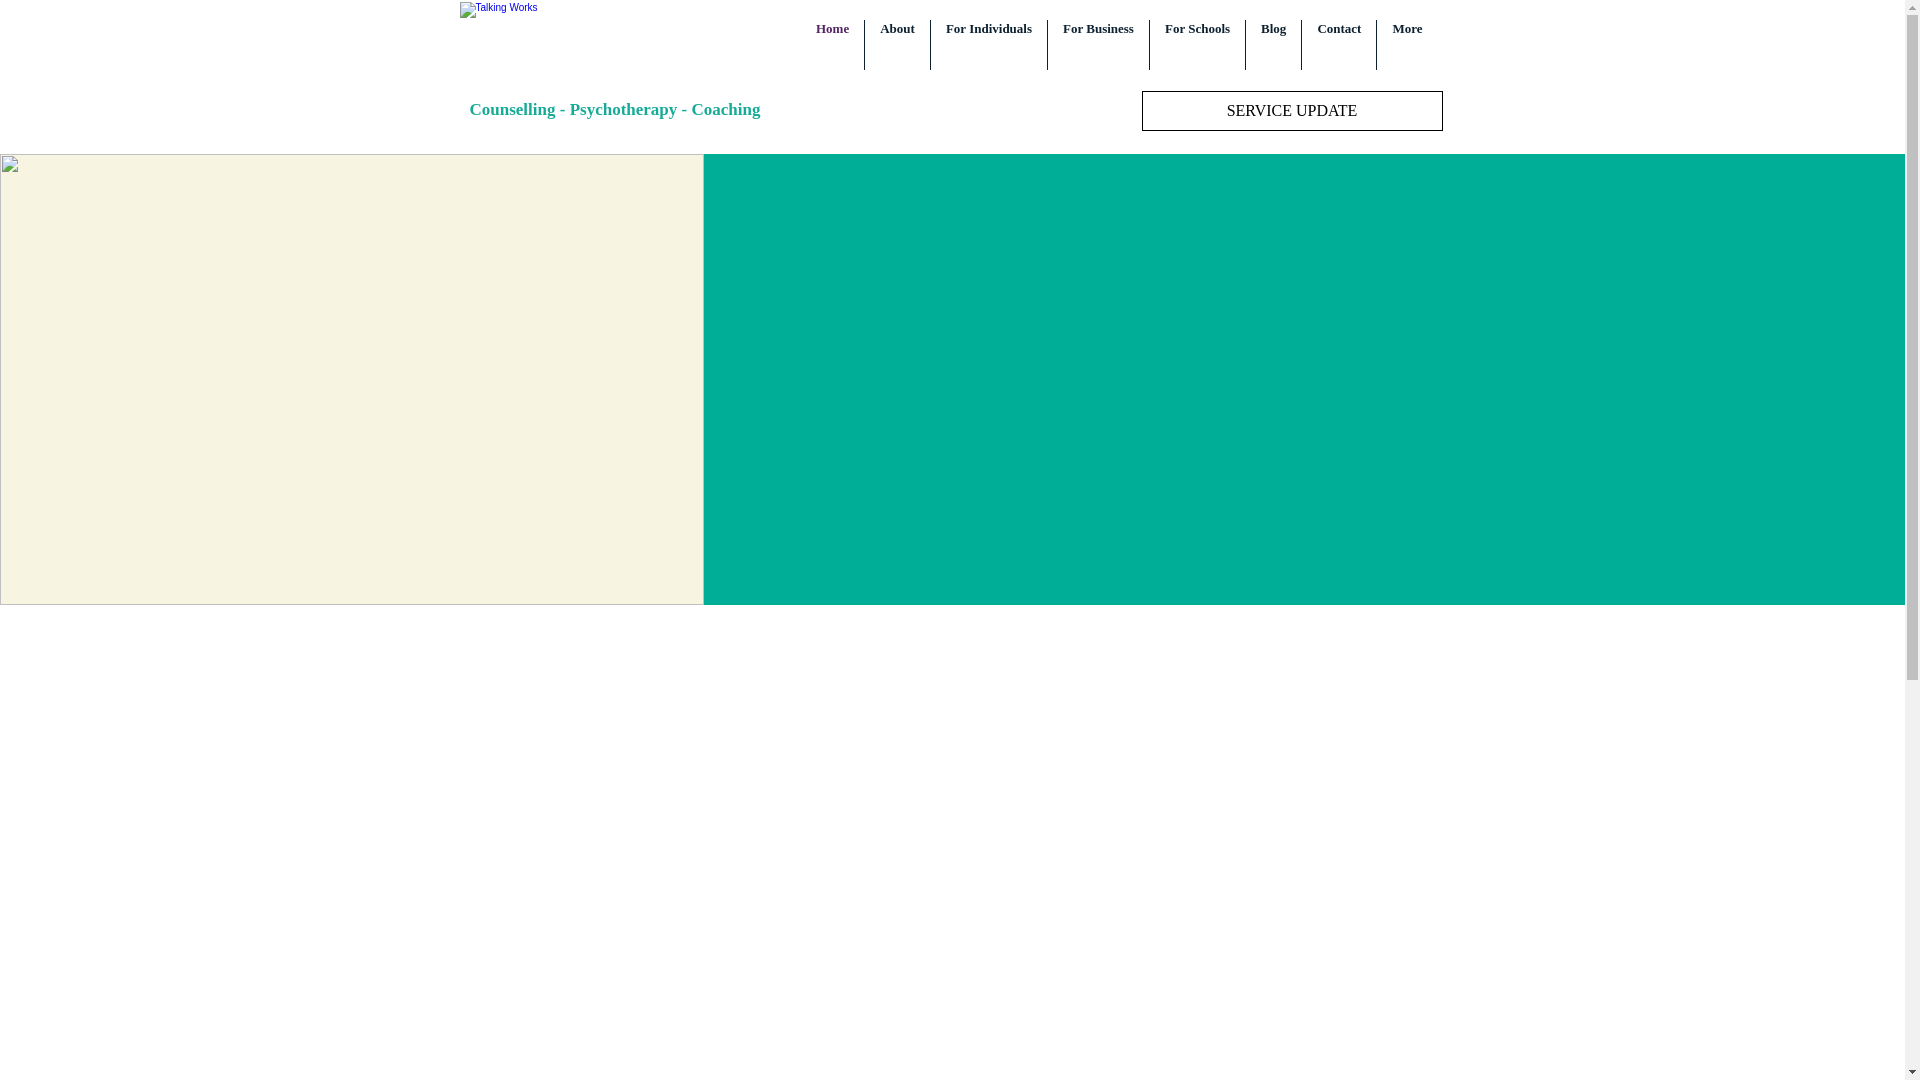  Describe the element at coordinates (1292, 110) in the screenshot. I see `SERVICE UPDATE` at that location.